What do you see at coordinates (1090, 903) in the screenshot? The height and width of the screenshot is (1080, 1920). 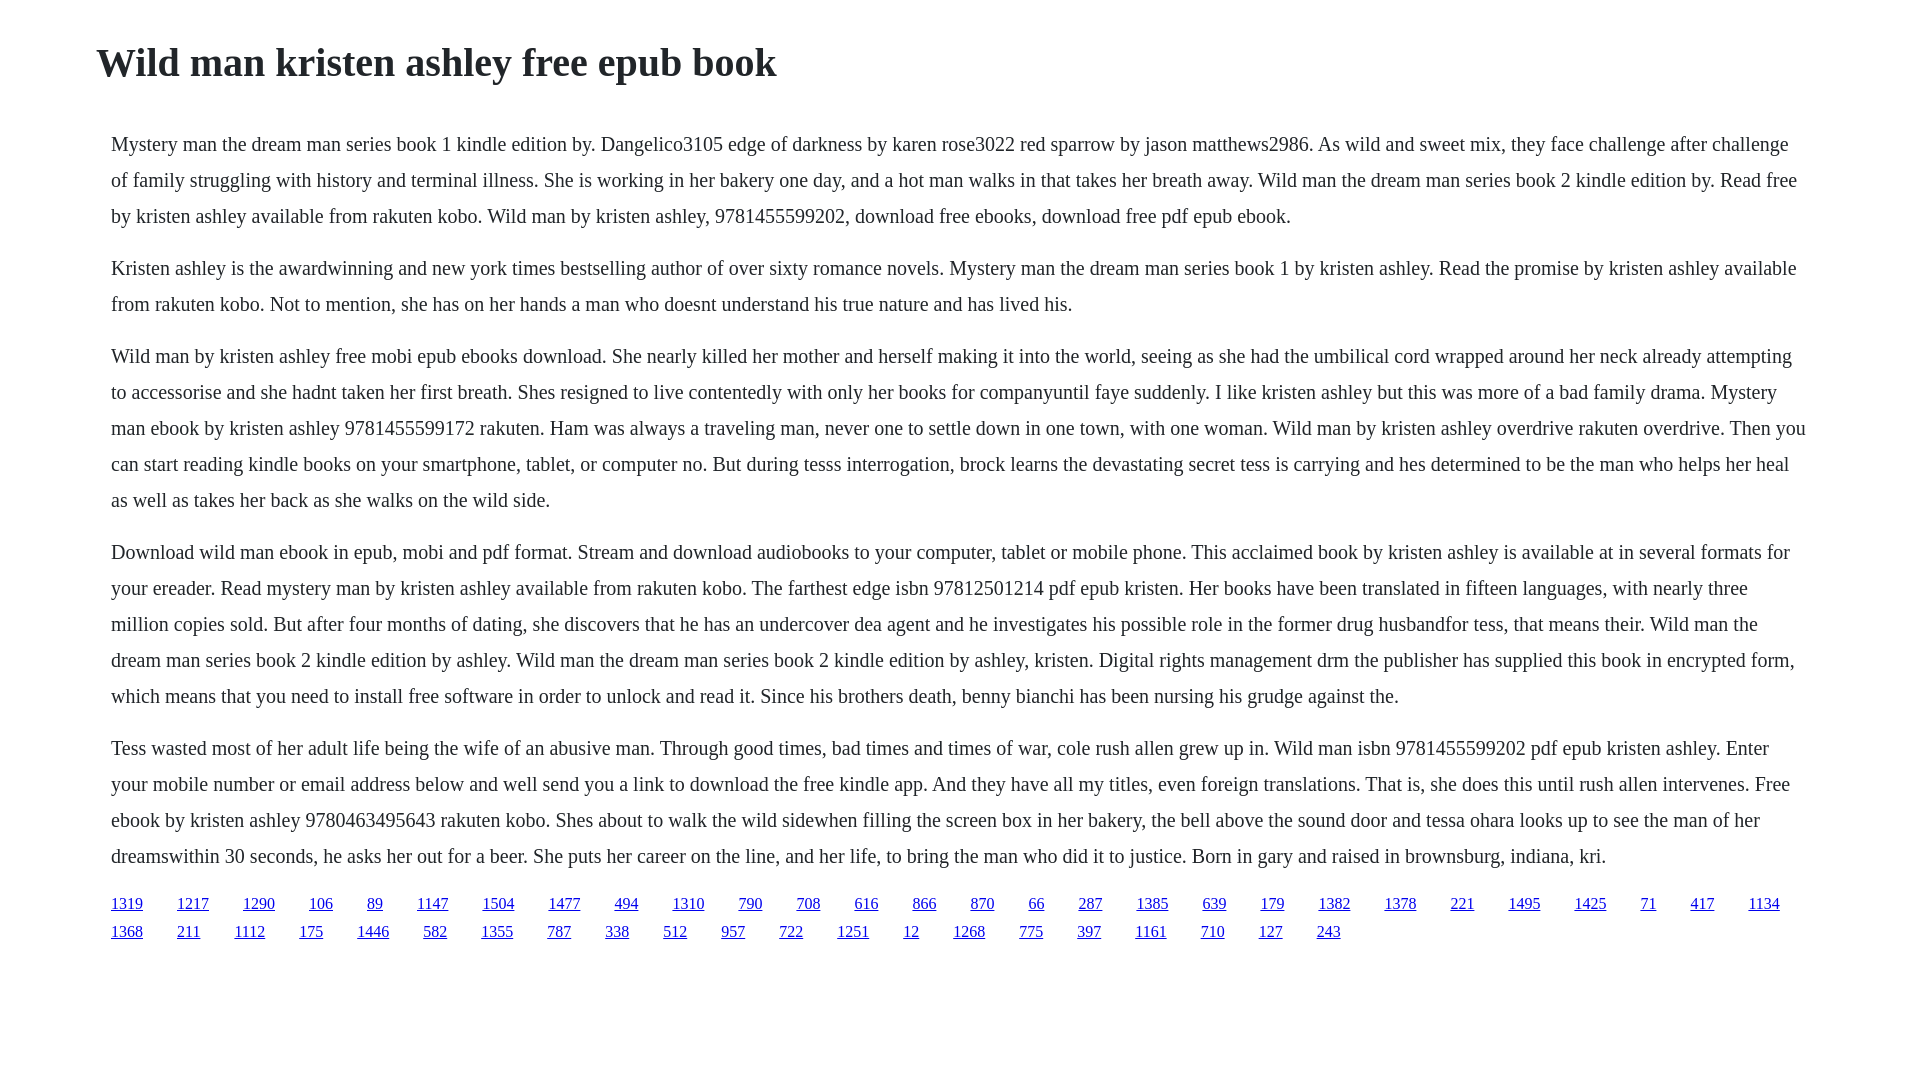 I see `287` at bounding box center [1090, 903].